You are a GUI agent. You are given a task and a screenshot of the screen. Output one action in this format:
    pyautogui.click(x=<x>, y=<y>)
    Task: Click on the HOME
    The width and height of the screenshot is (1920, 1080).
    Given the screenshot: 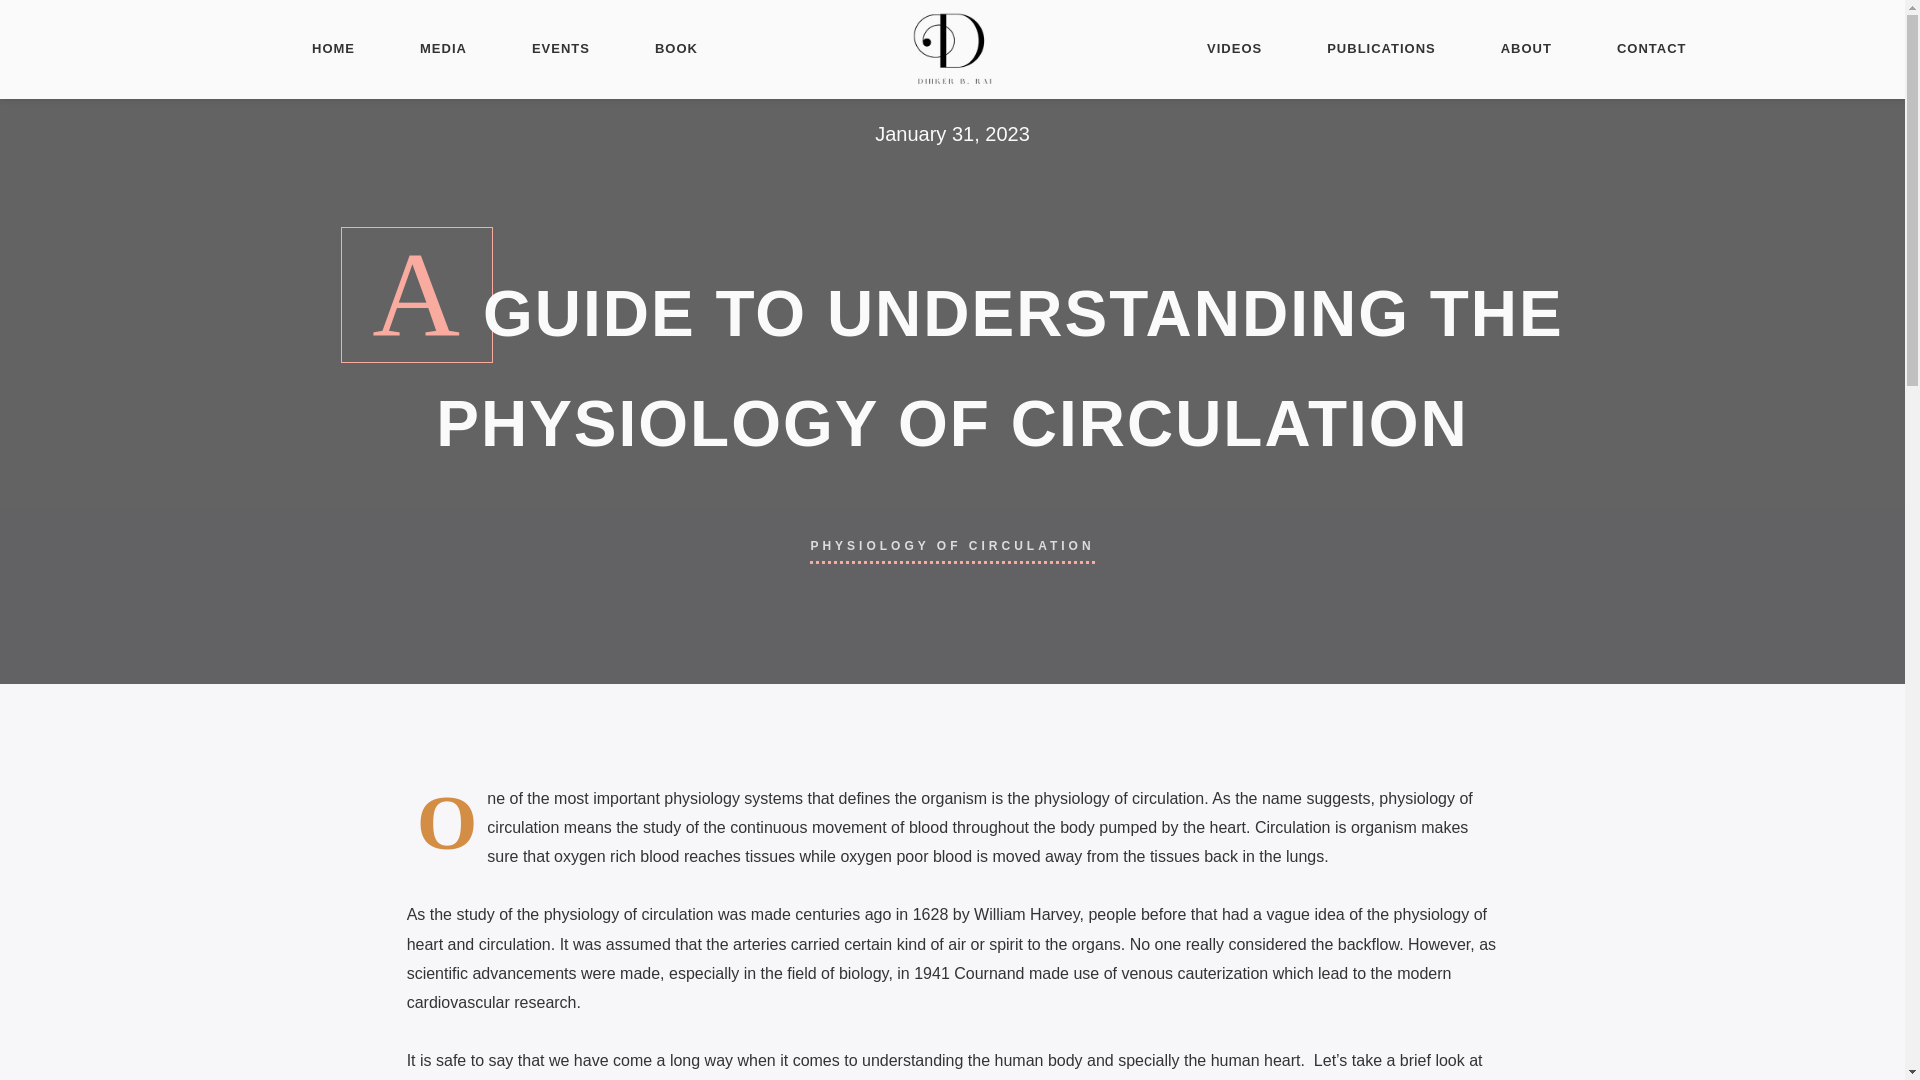 What is the action you would take?
    pyautogui.click(x=333, y=50)
    